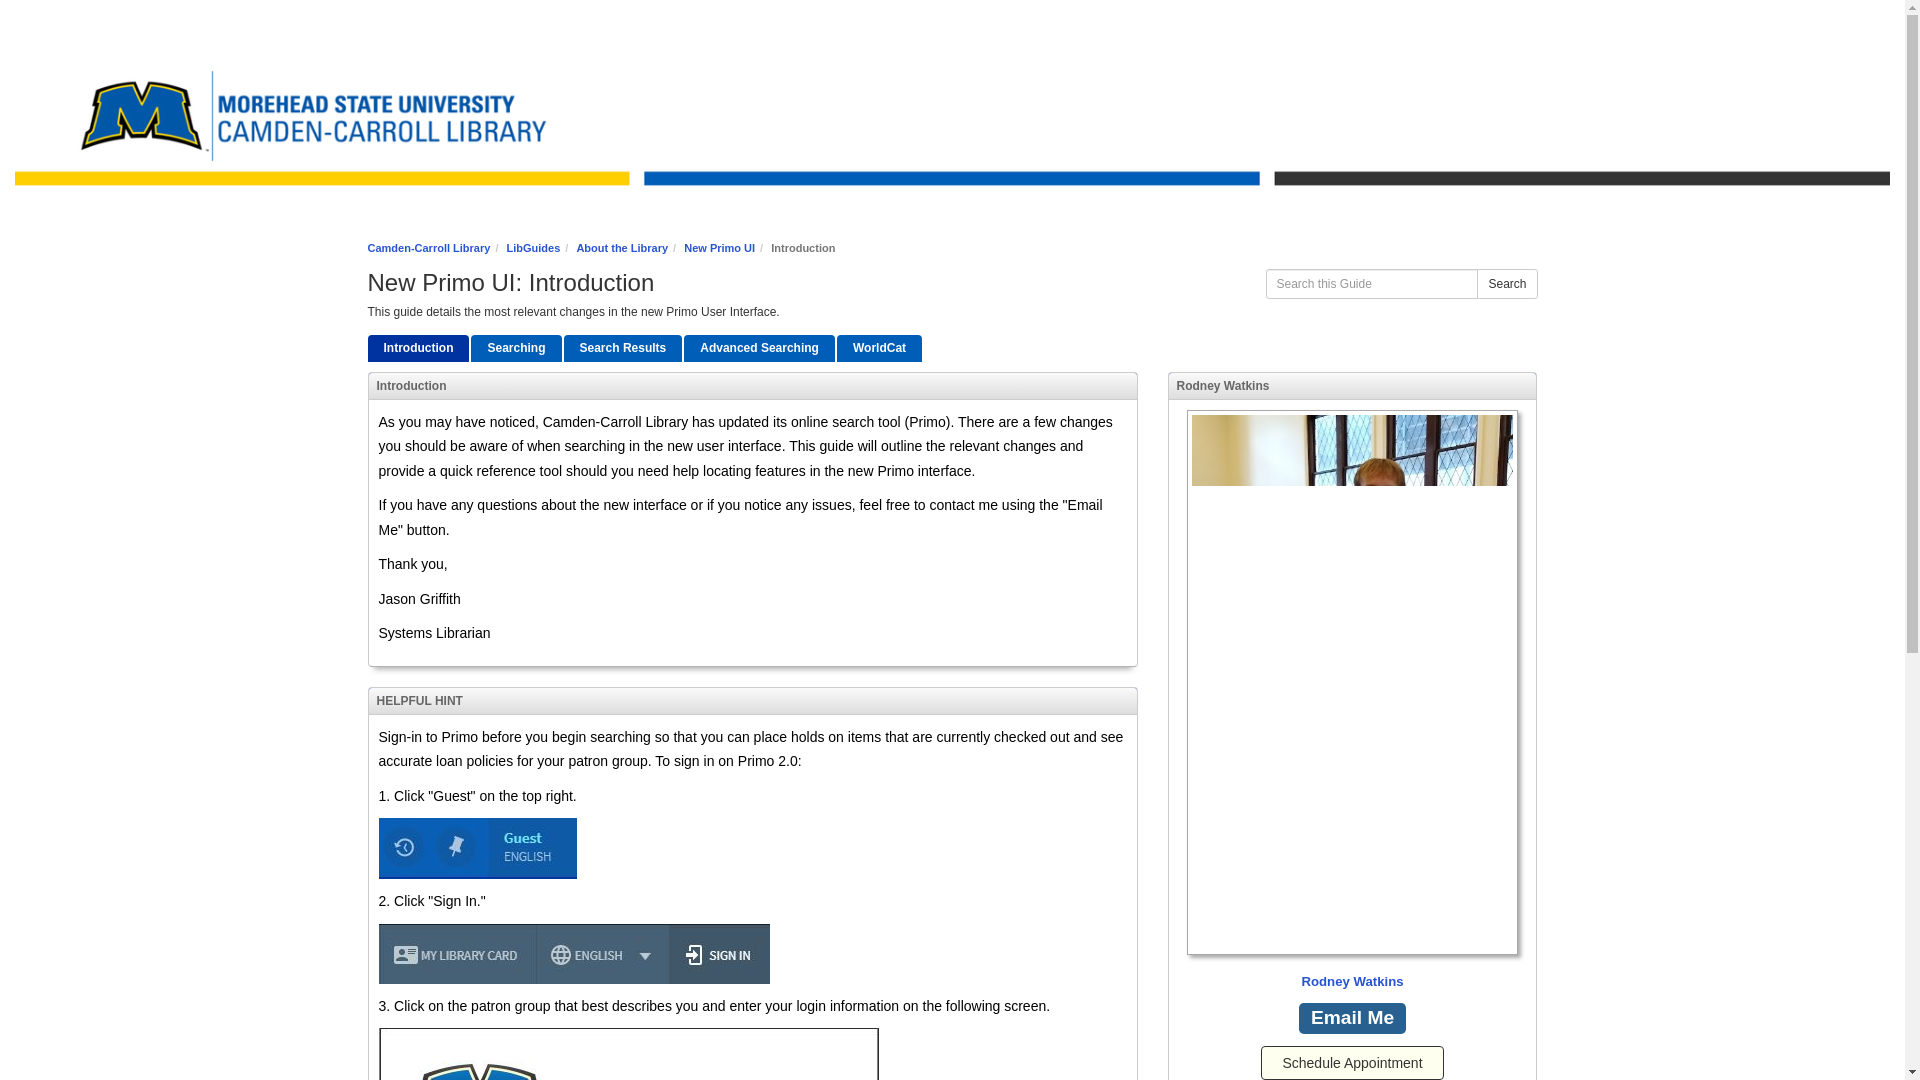 The height and width of the screenshot is (1080, 1920). I want to click on Search, so click(1506, 284).